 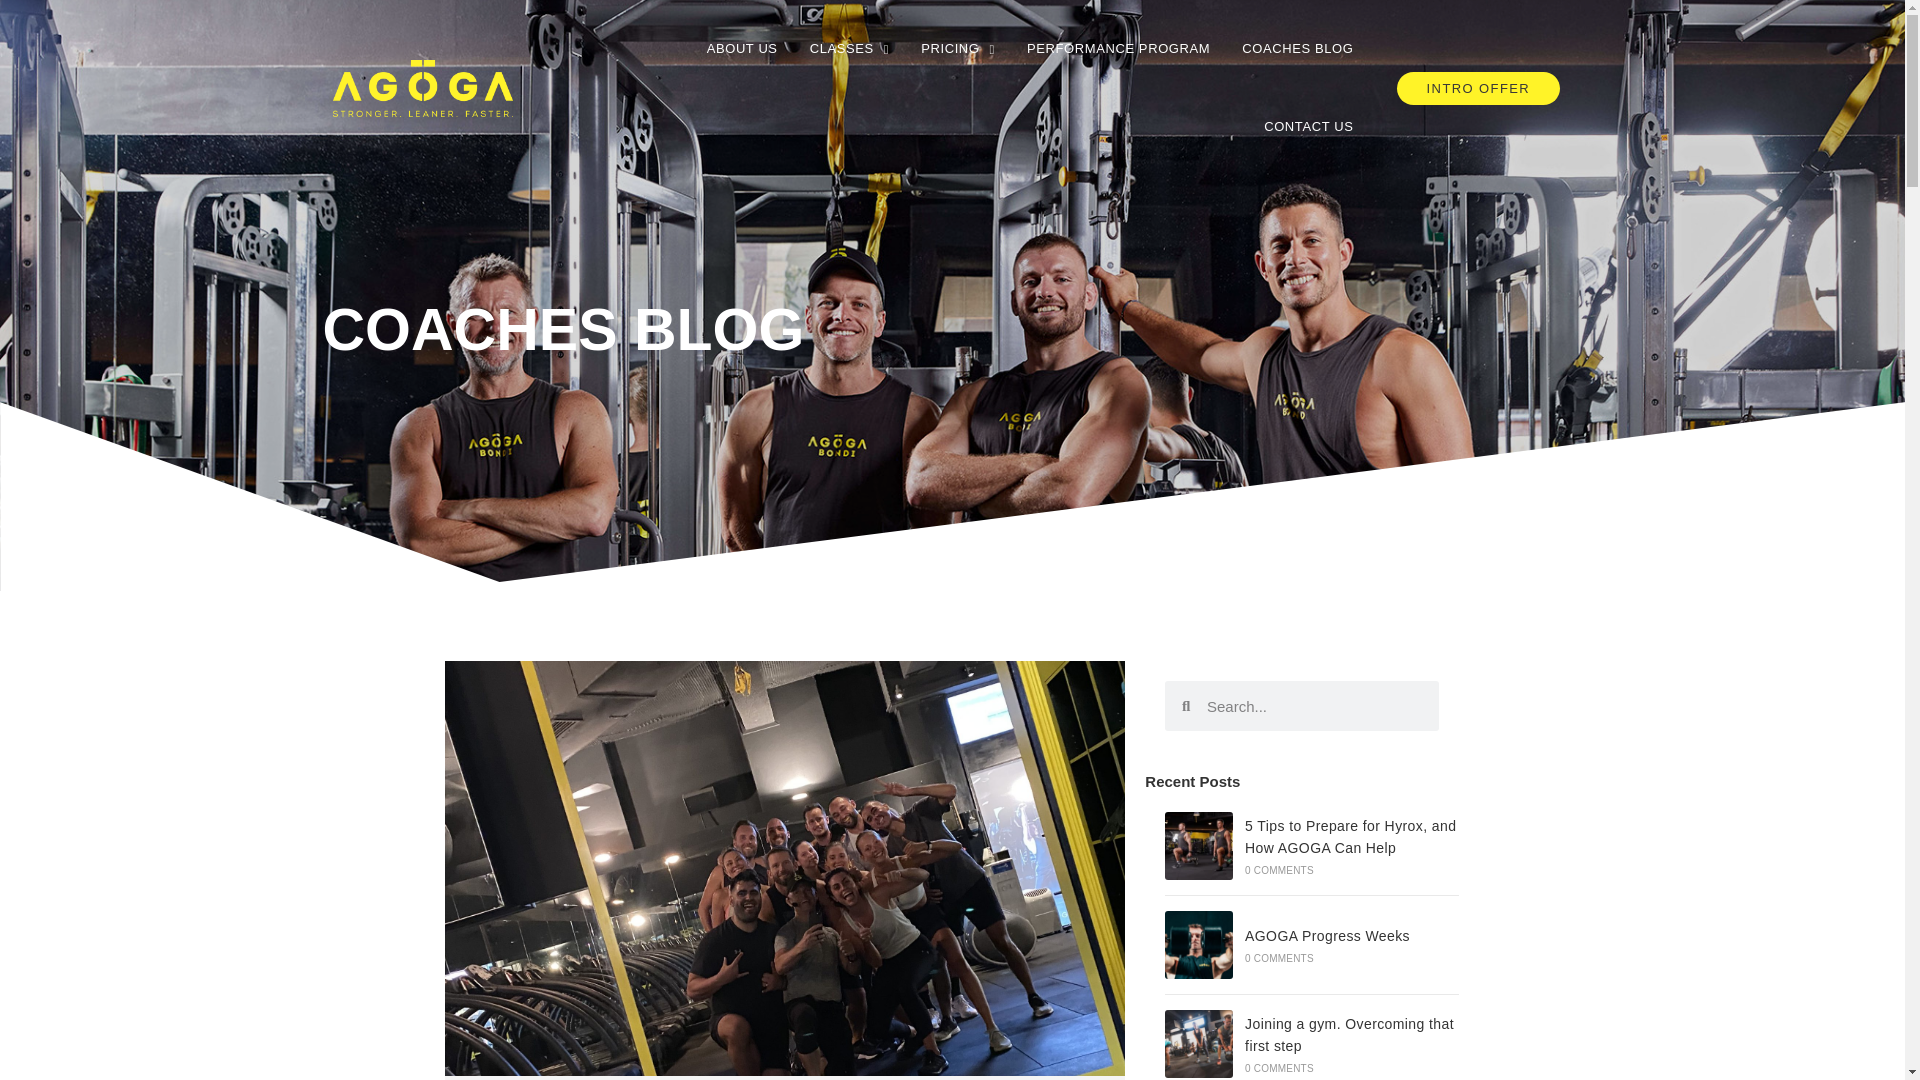 I want to click on PRICING, so click(x=958, y=48).